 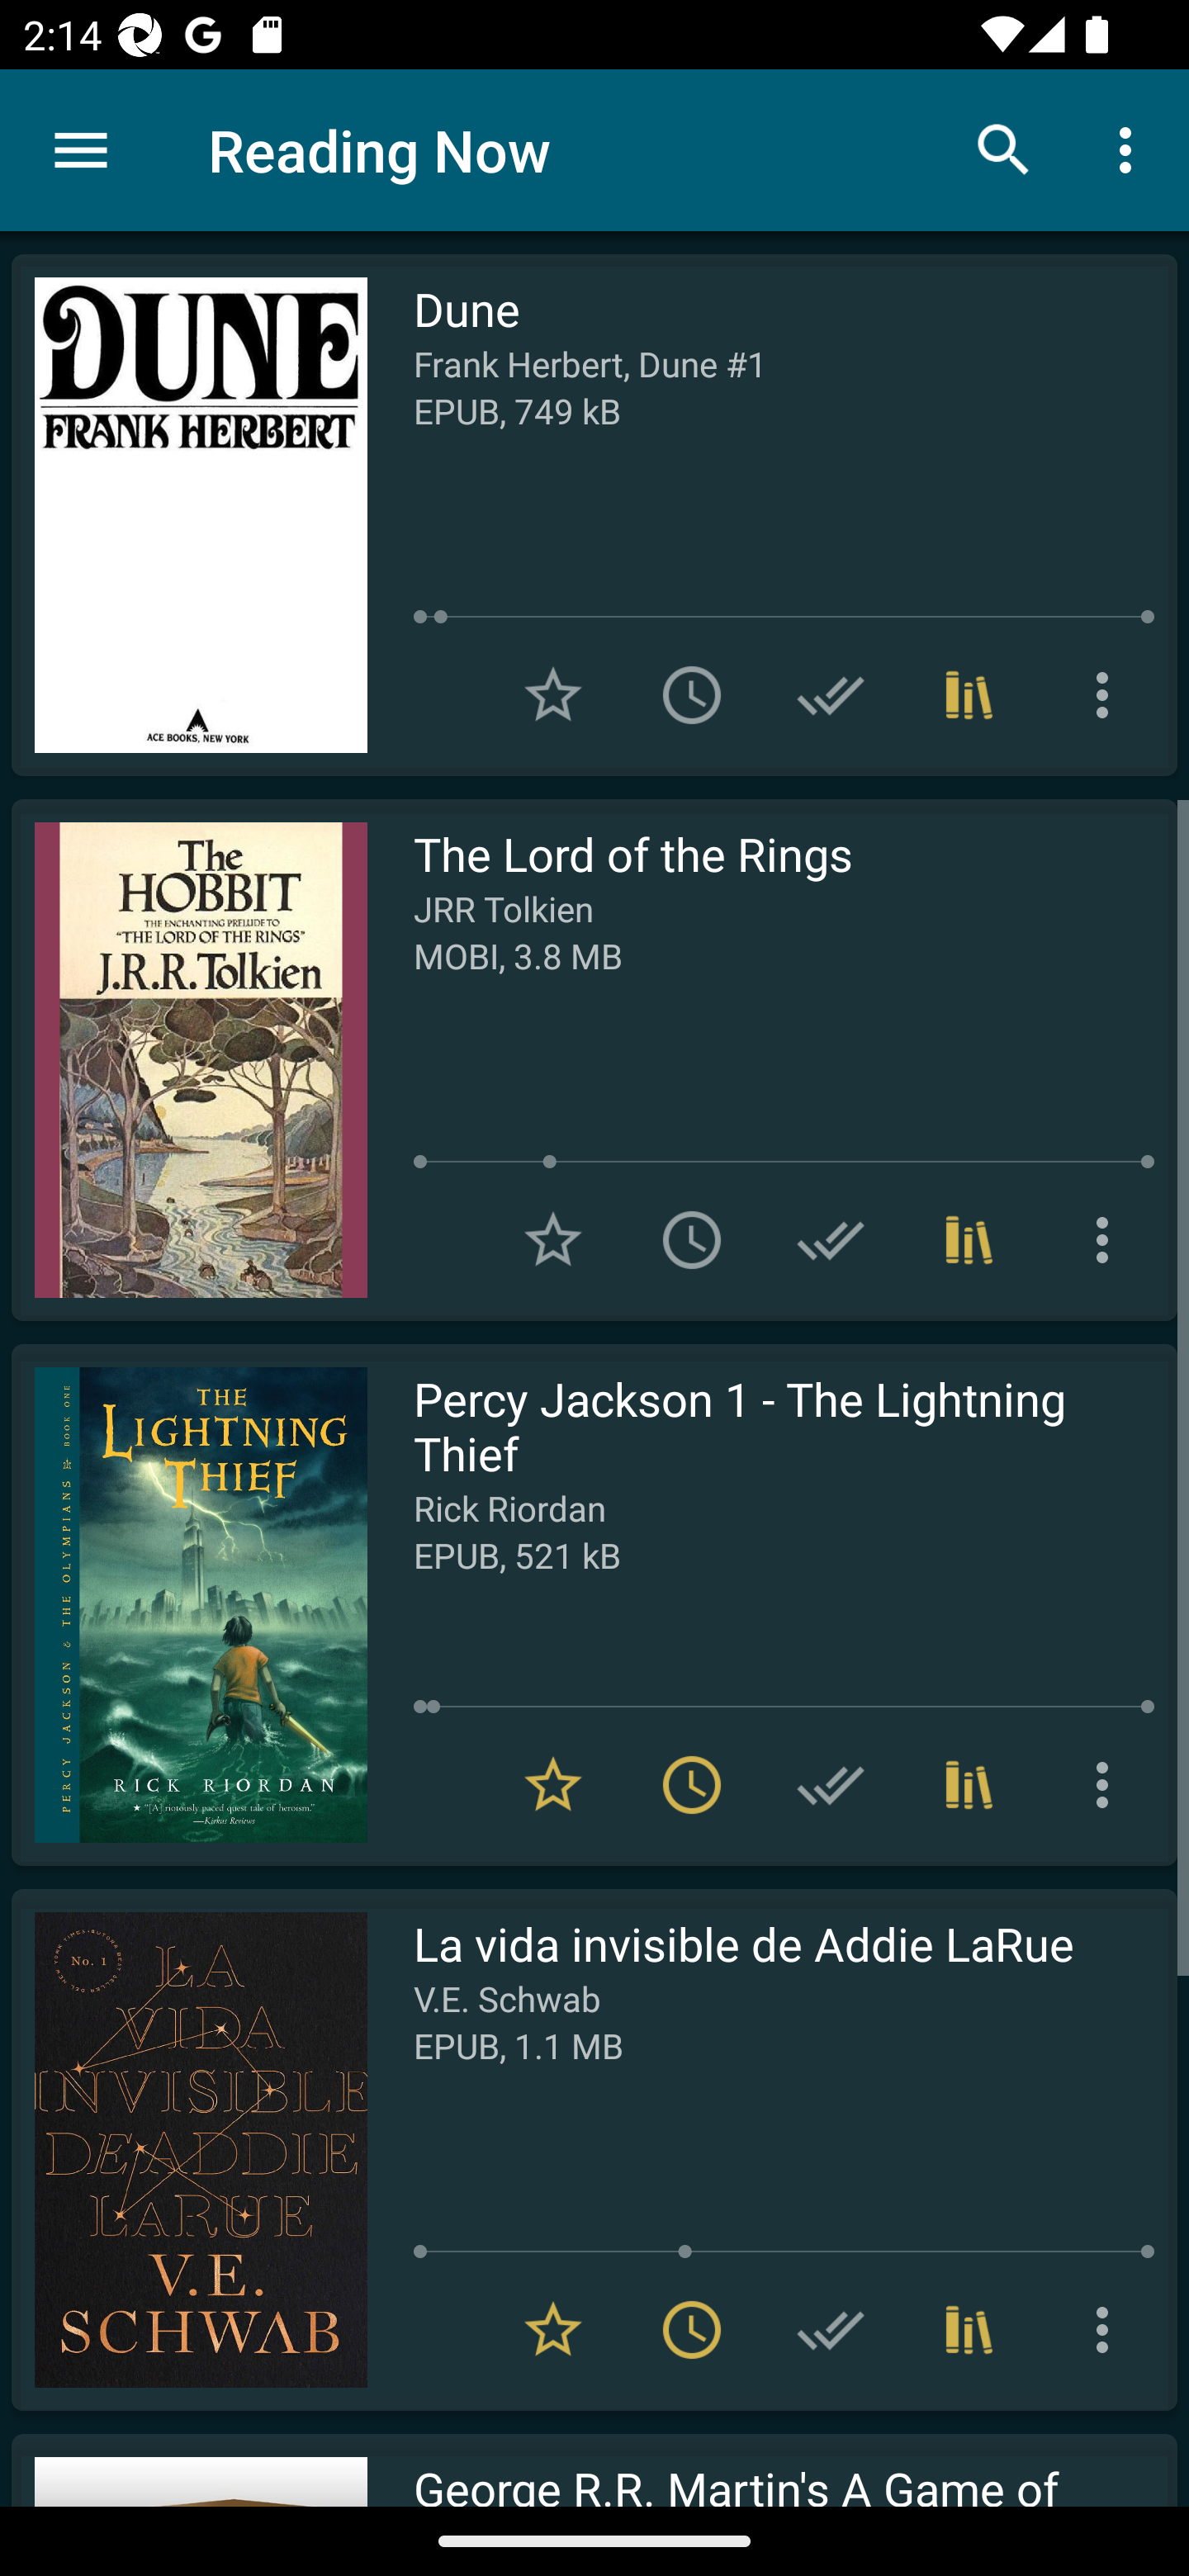 What do you see at coordinates (969, 695) in the screenshot?
I see `Collections (1)` at bounding box center [969, 695].